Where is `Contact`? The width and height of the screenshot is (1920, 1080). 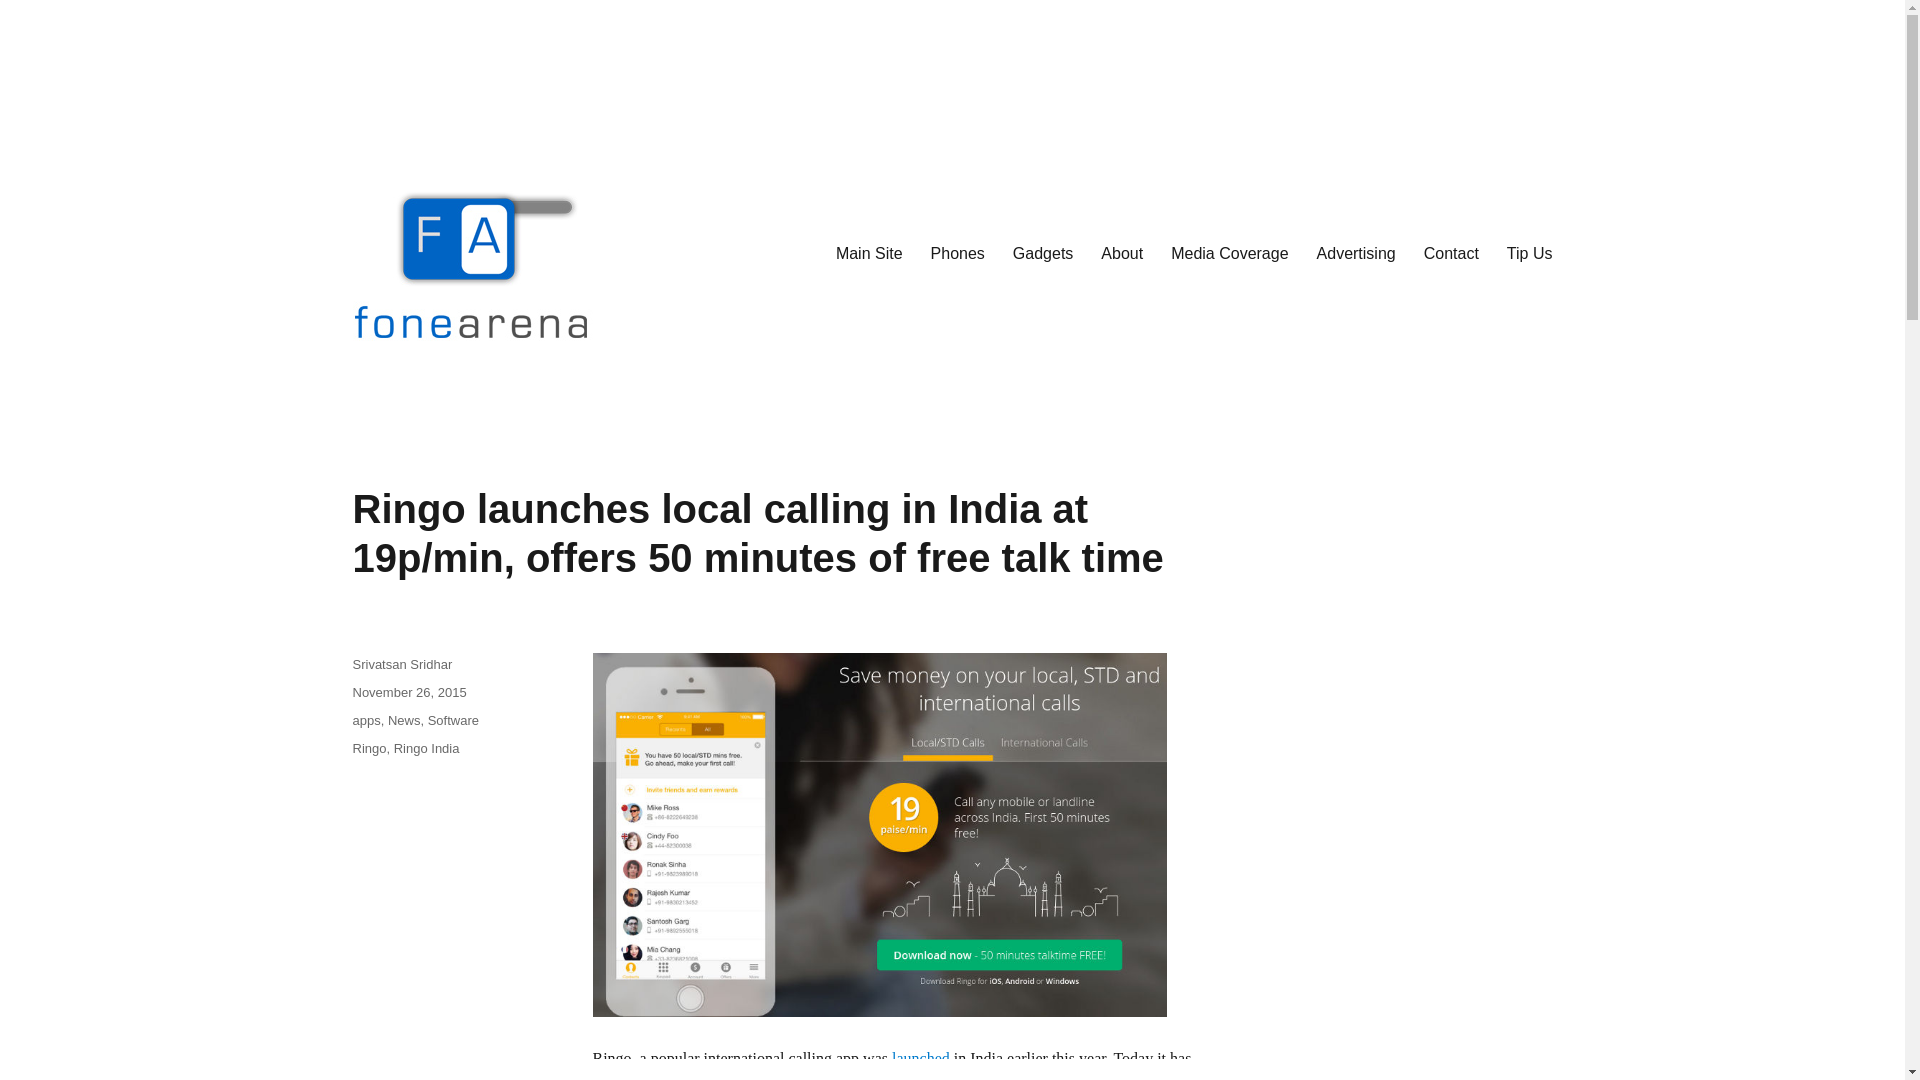 Contact is located at coordinates (1451, 253).